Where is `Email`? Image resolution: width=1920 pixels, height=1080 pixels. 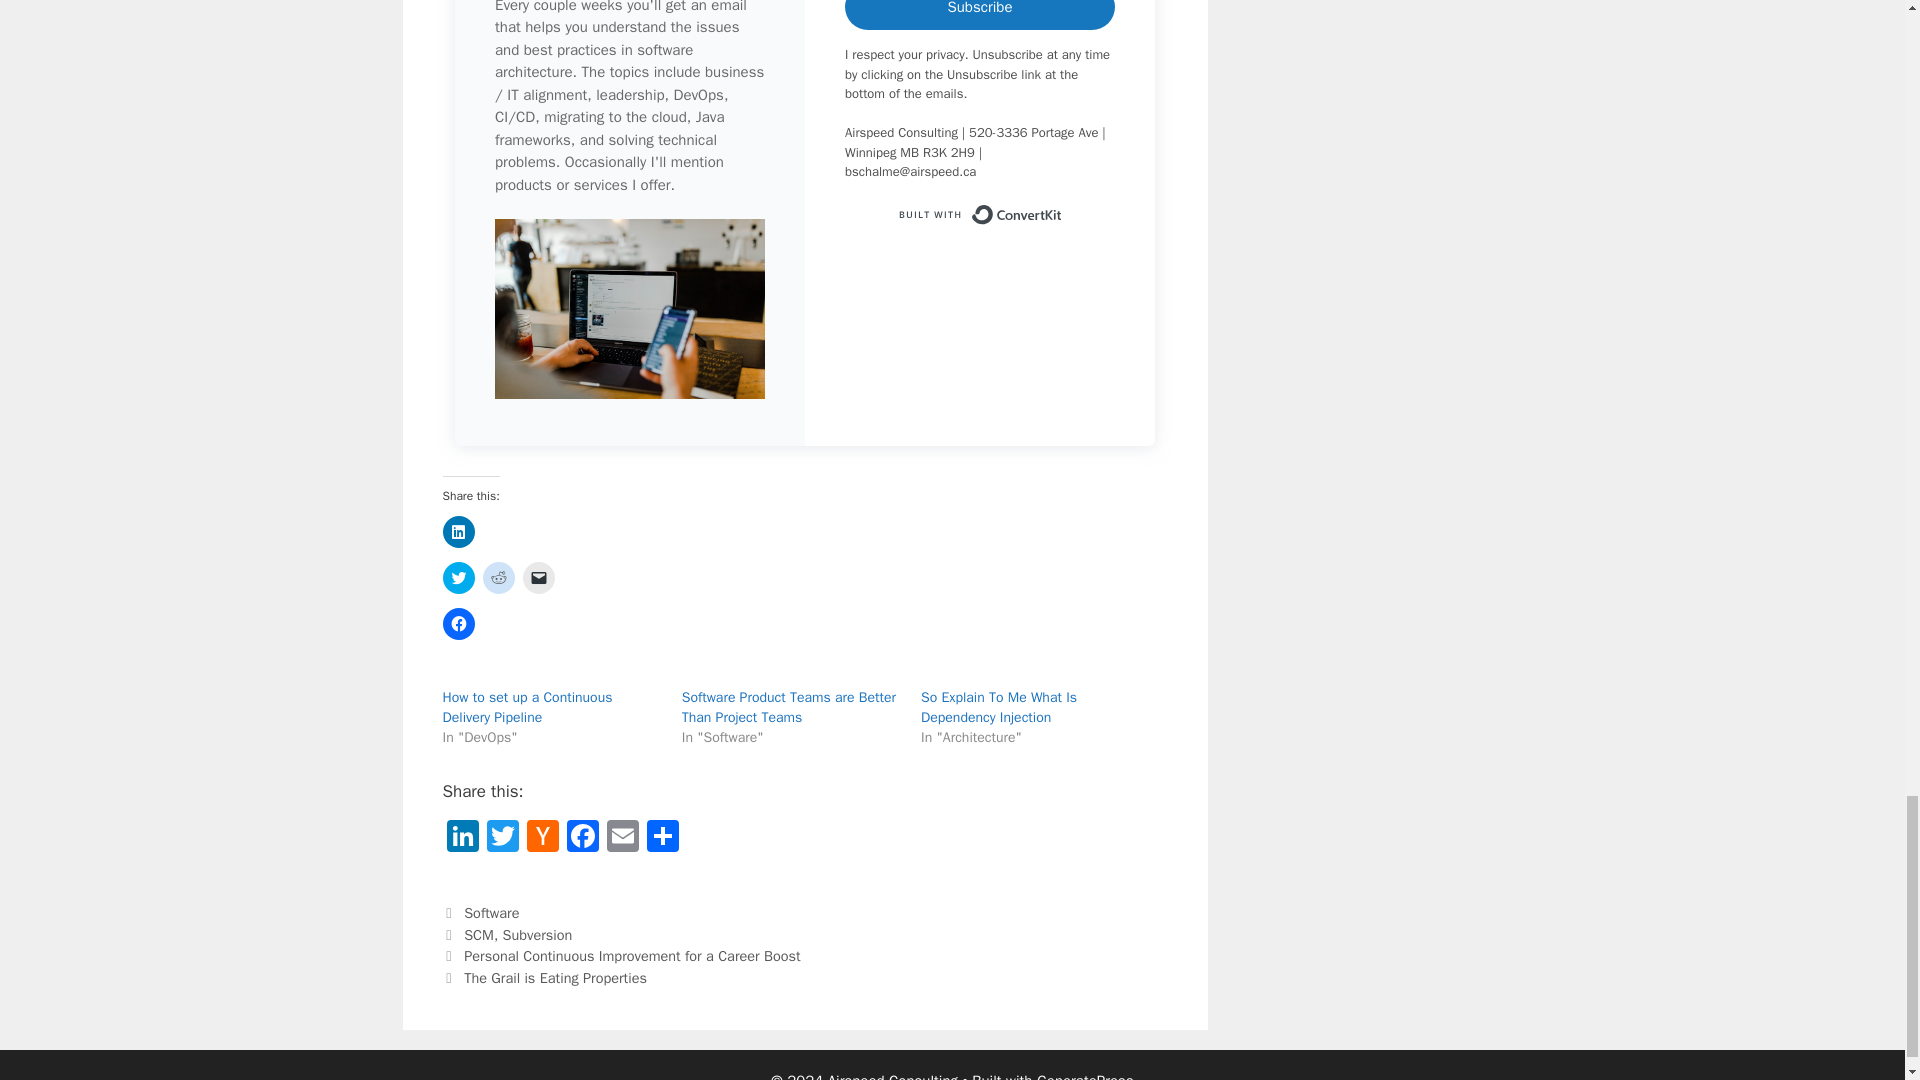
Email is located at coordinates (622, 838).